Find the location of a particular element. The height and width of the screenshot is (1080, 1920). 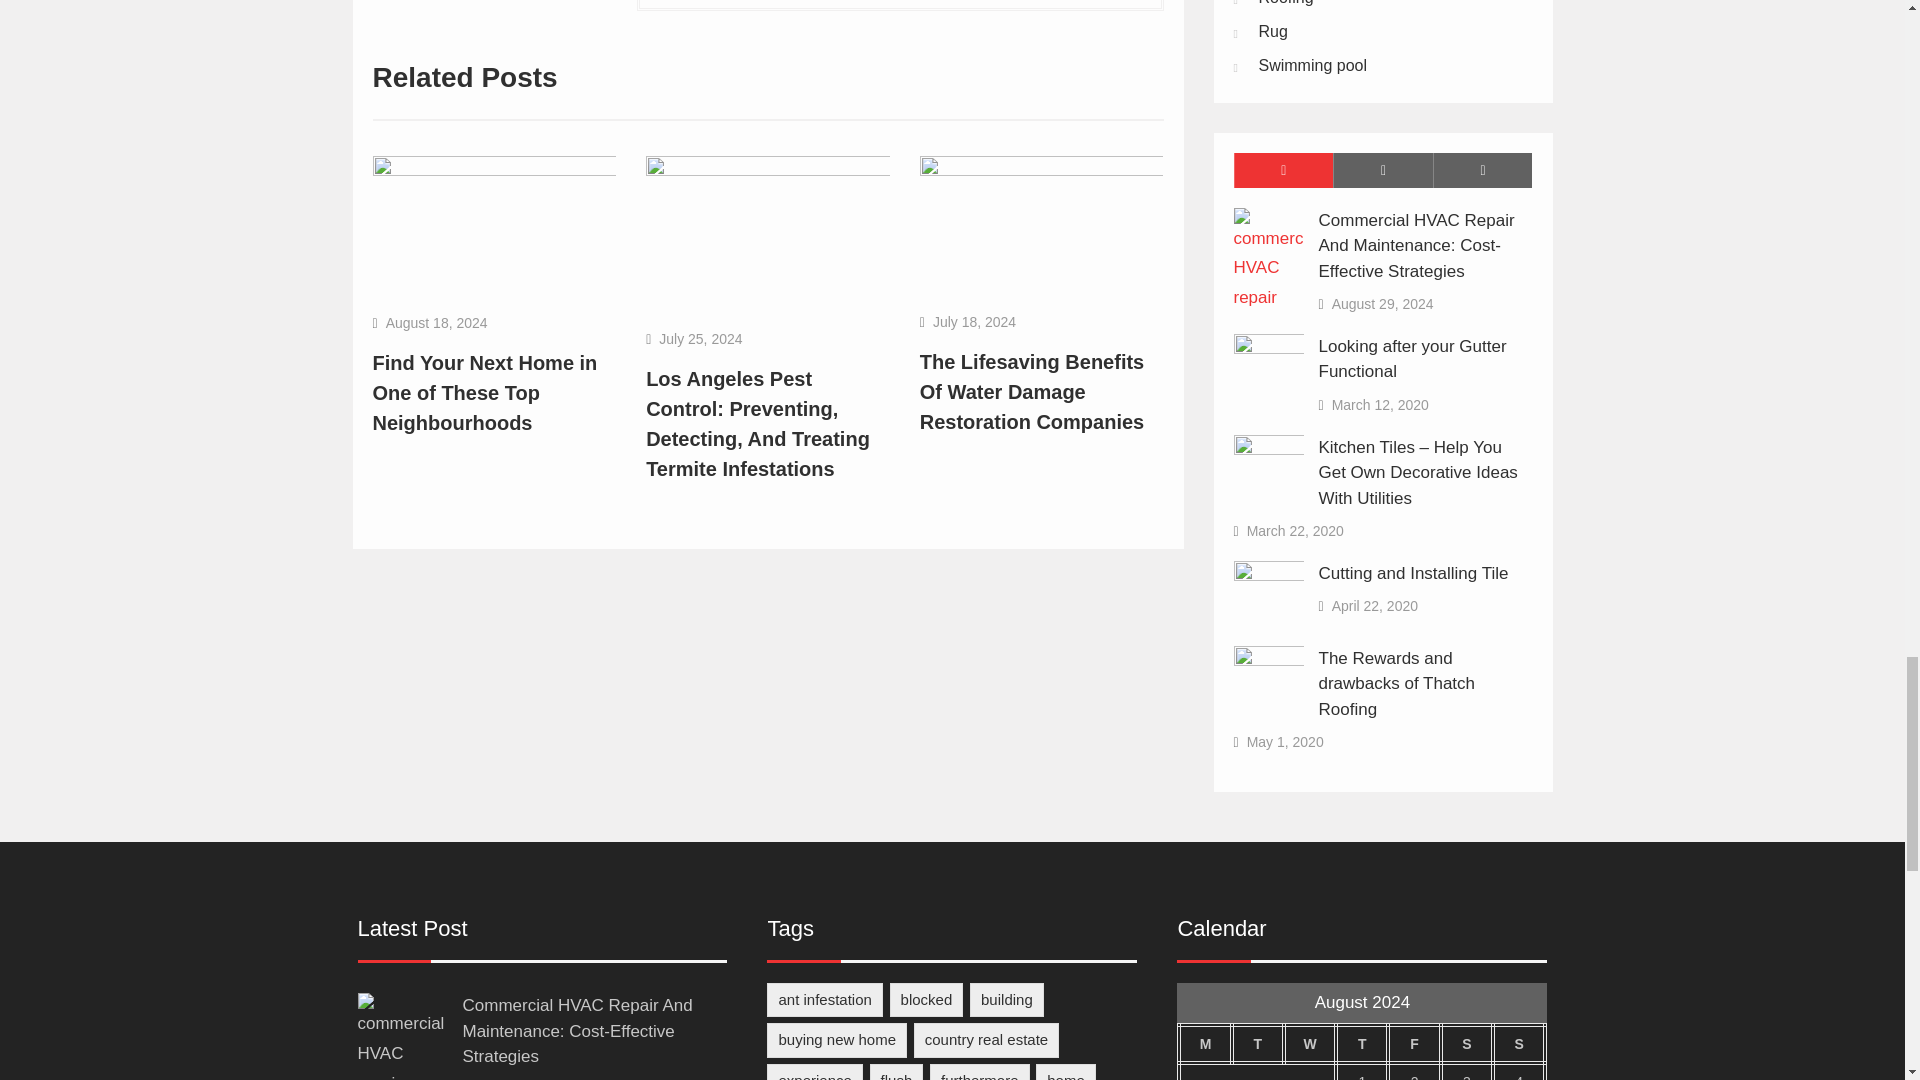

Monday is located at coordinates (1204, 1044).